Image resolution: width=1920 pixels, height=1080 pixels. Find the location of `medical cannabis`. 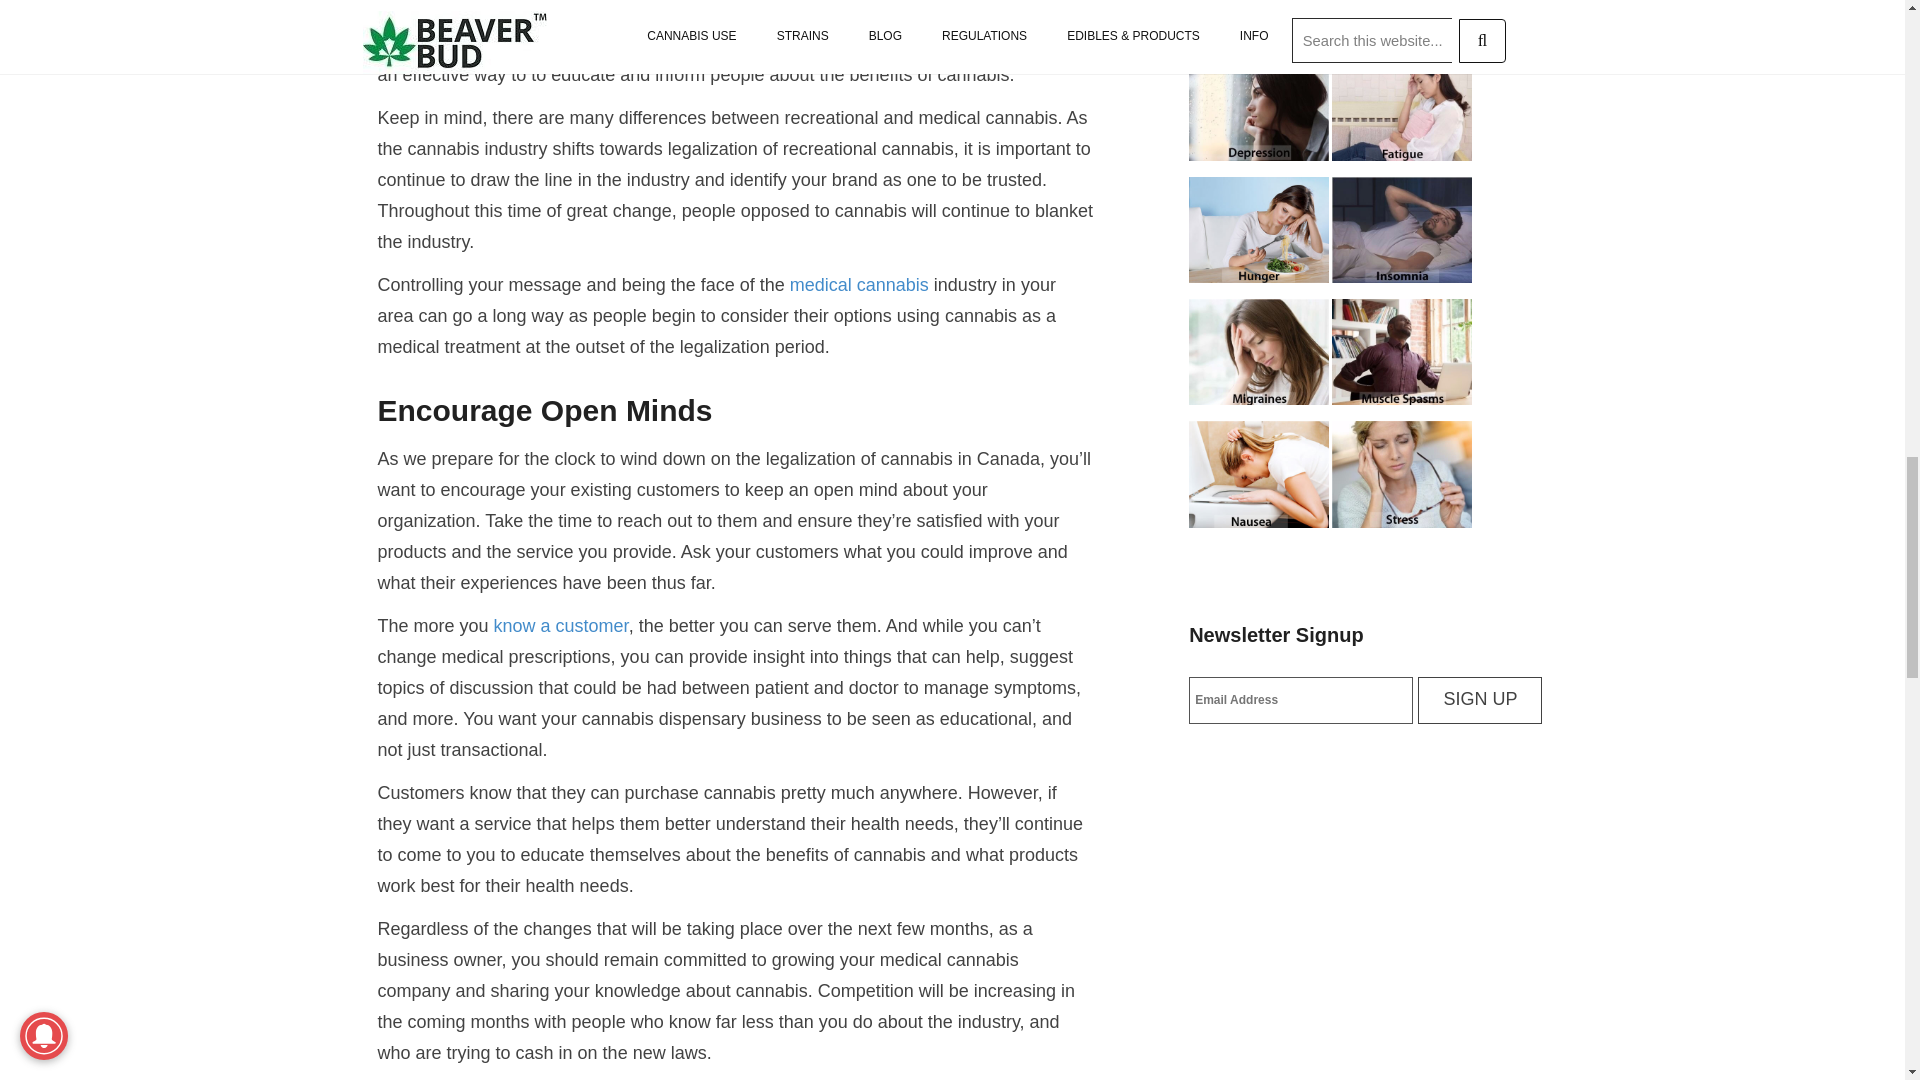

medical cannabis is located at coordinates (859, 284).